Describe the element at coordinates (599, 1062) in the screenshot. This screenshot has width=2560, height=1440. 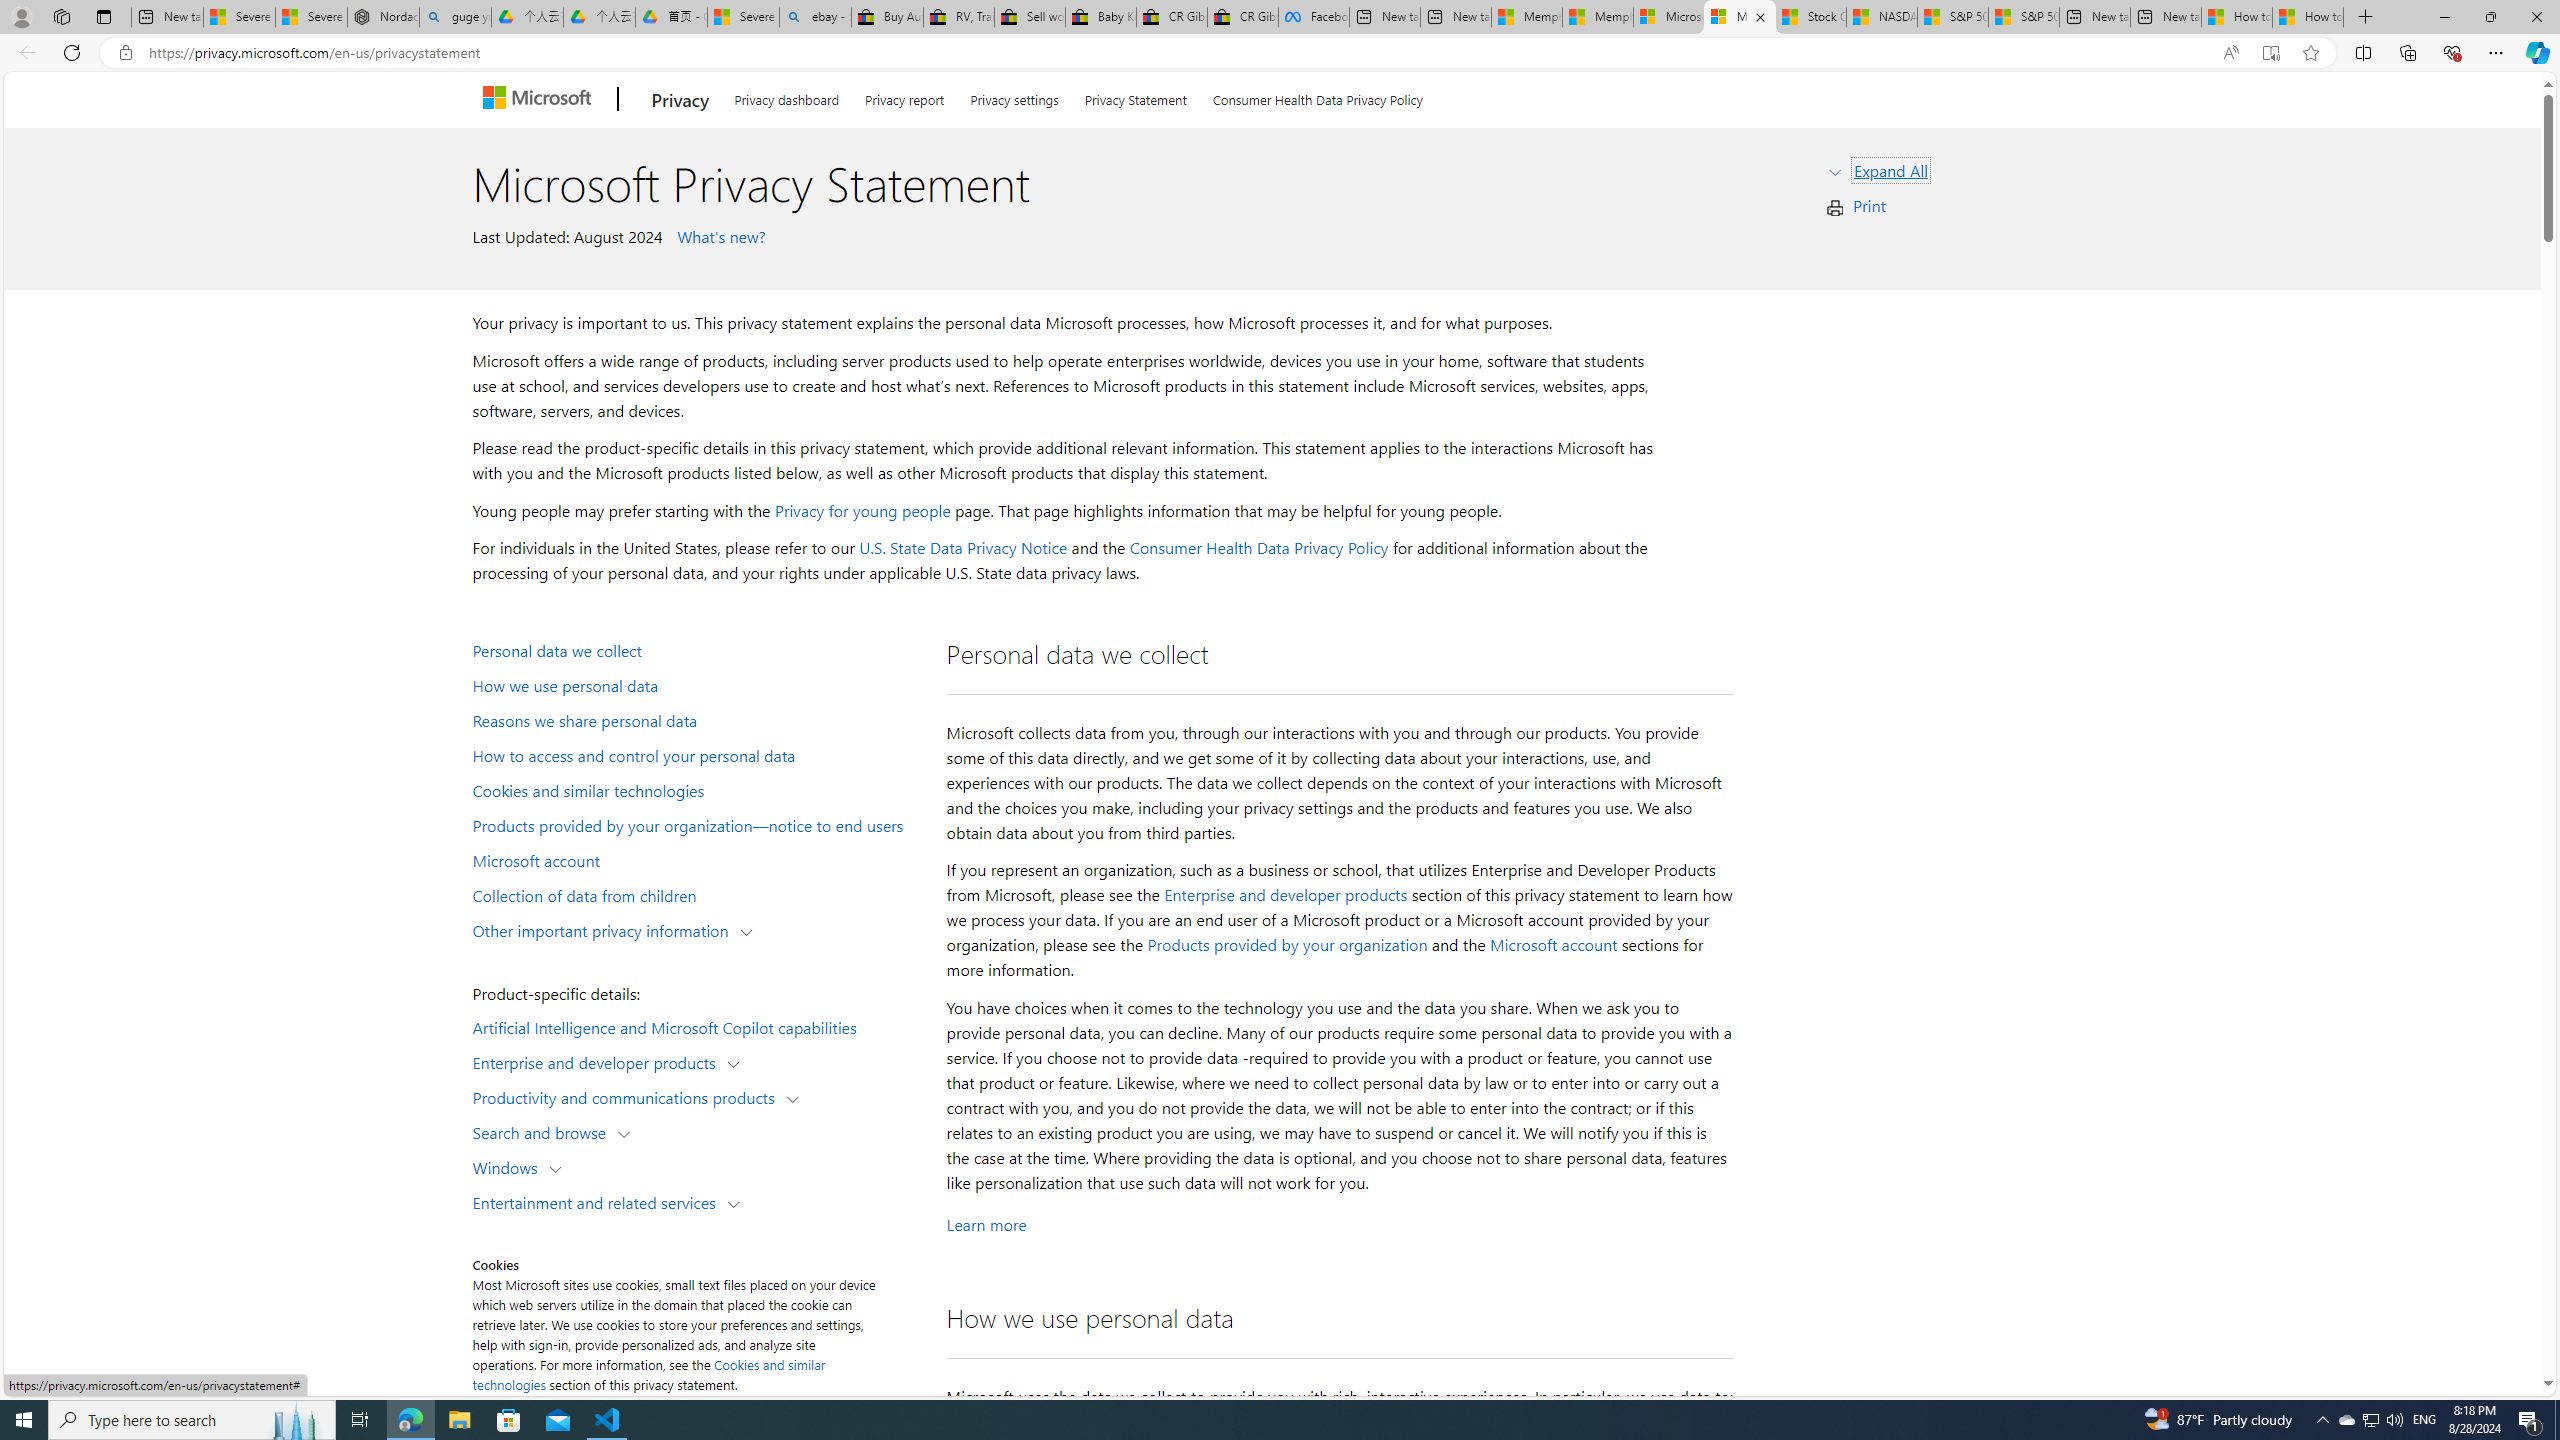
I see `Enterprise and developer products` at that location.